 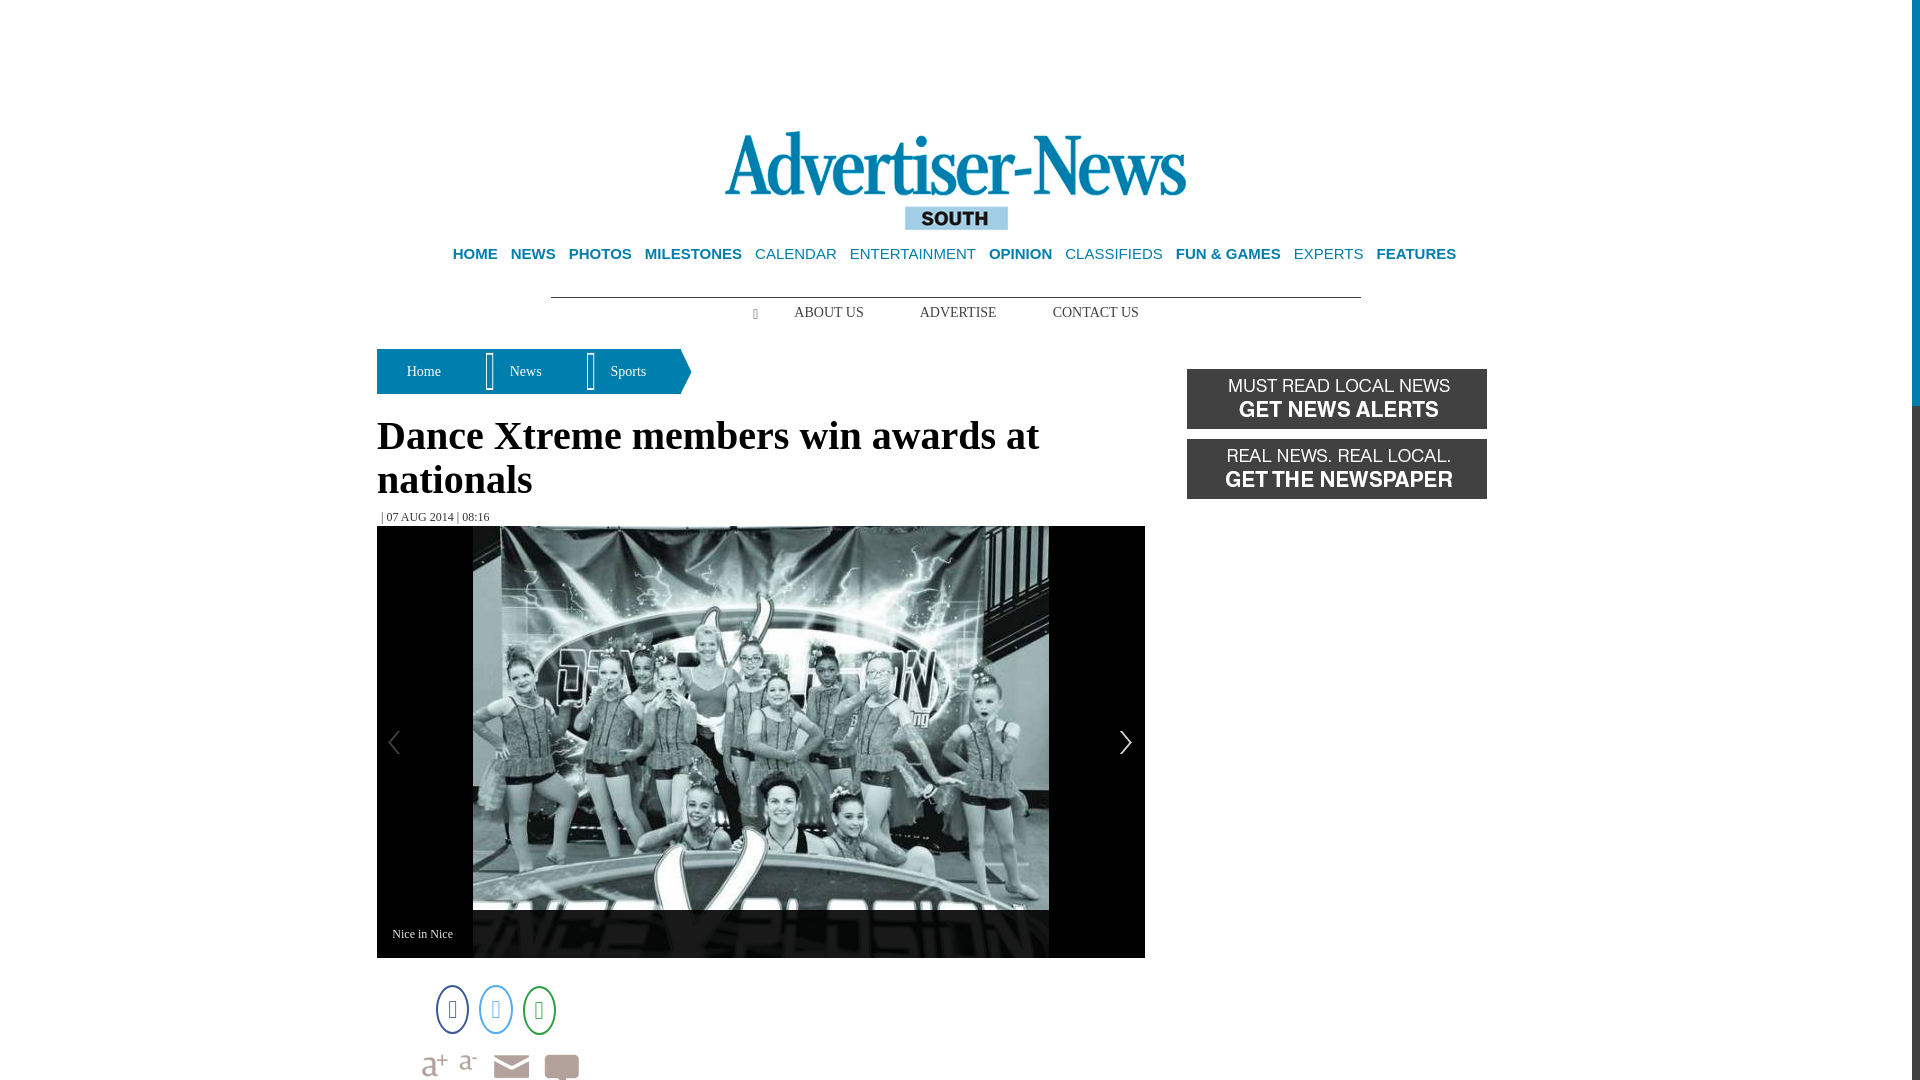 I want to click on PHOTOS, so click(x=600, y=254).